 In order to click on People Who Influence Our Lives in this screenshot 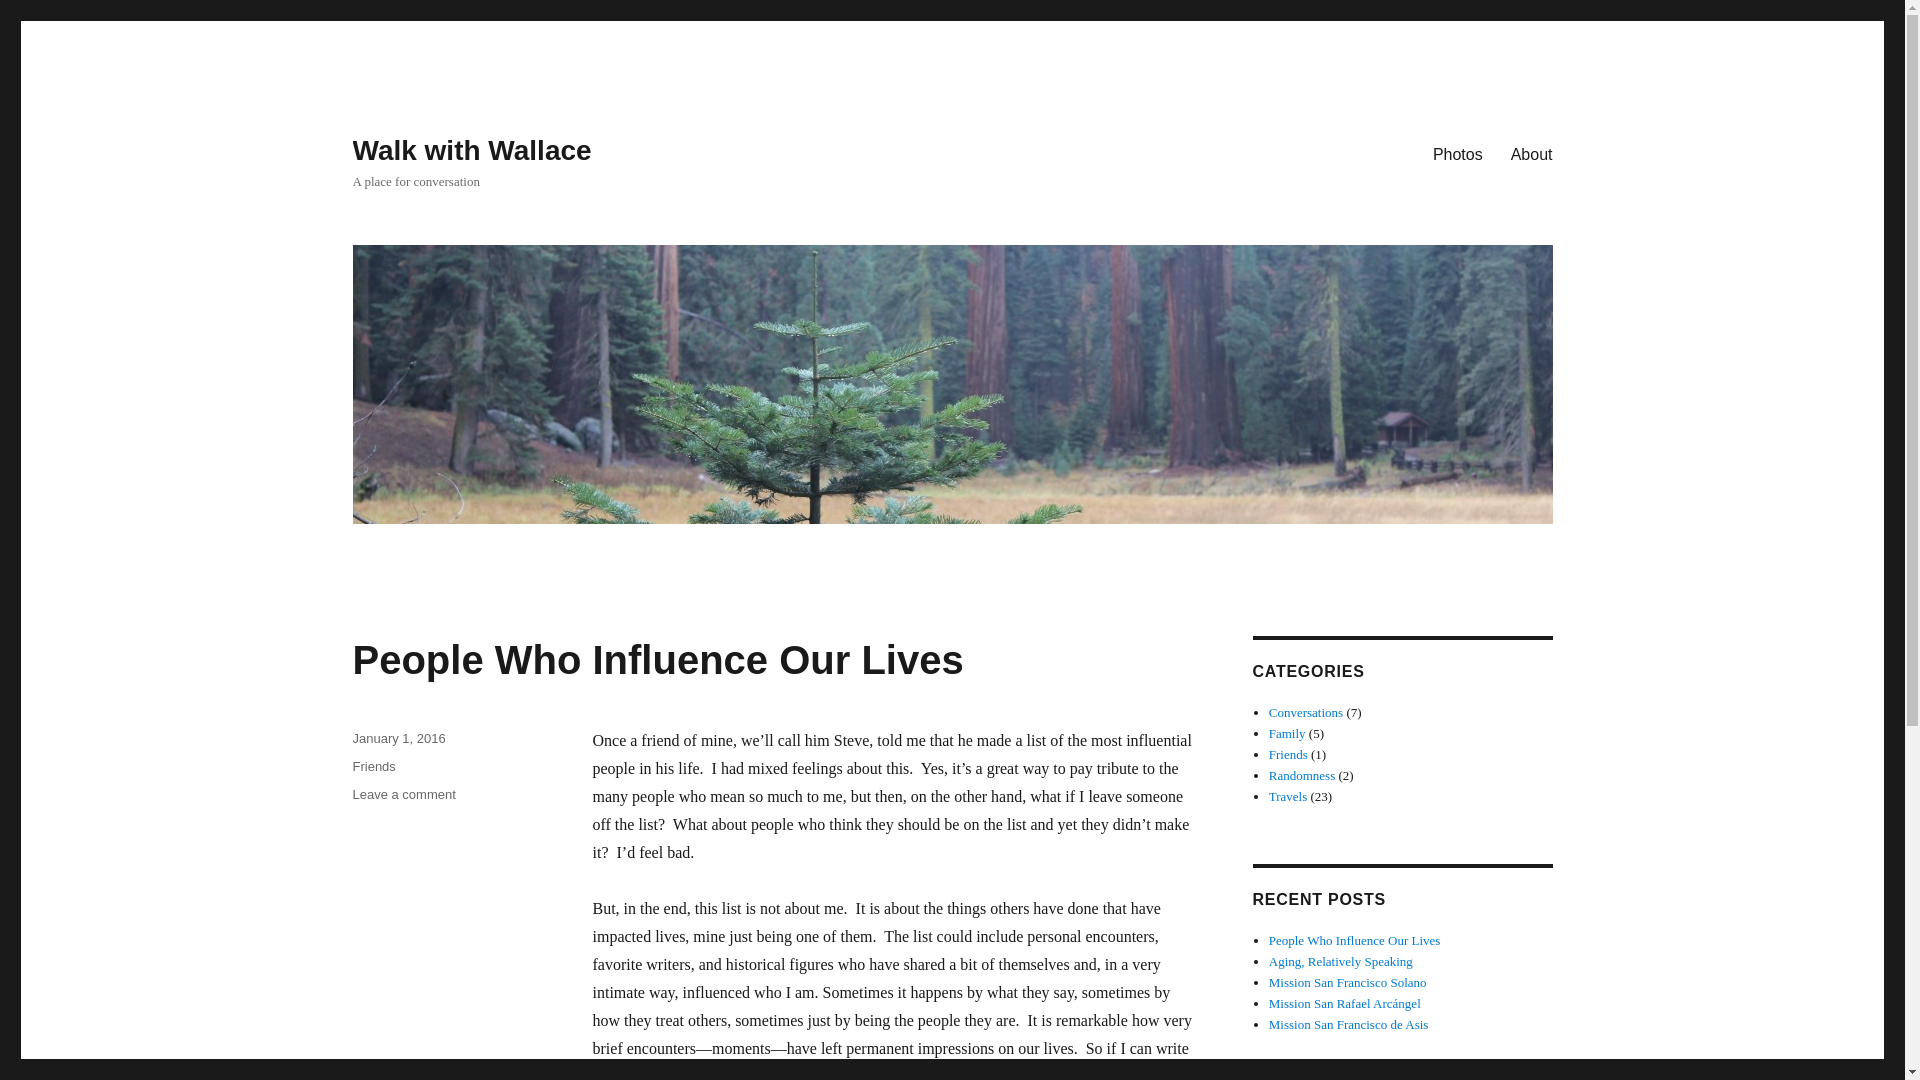, I will do `click(471, 150)`.